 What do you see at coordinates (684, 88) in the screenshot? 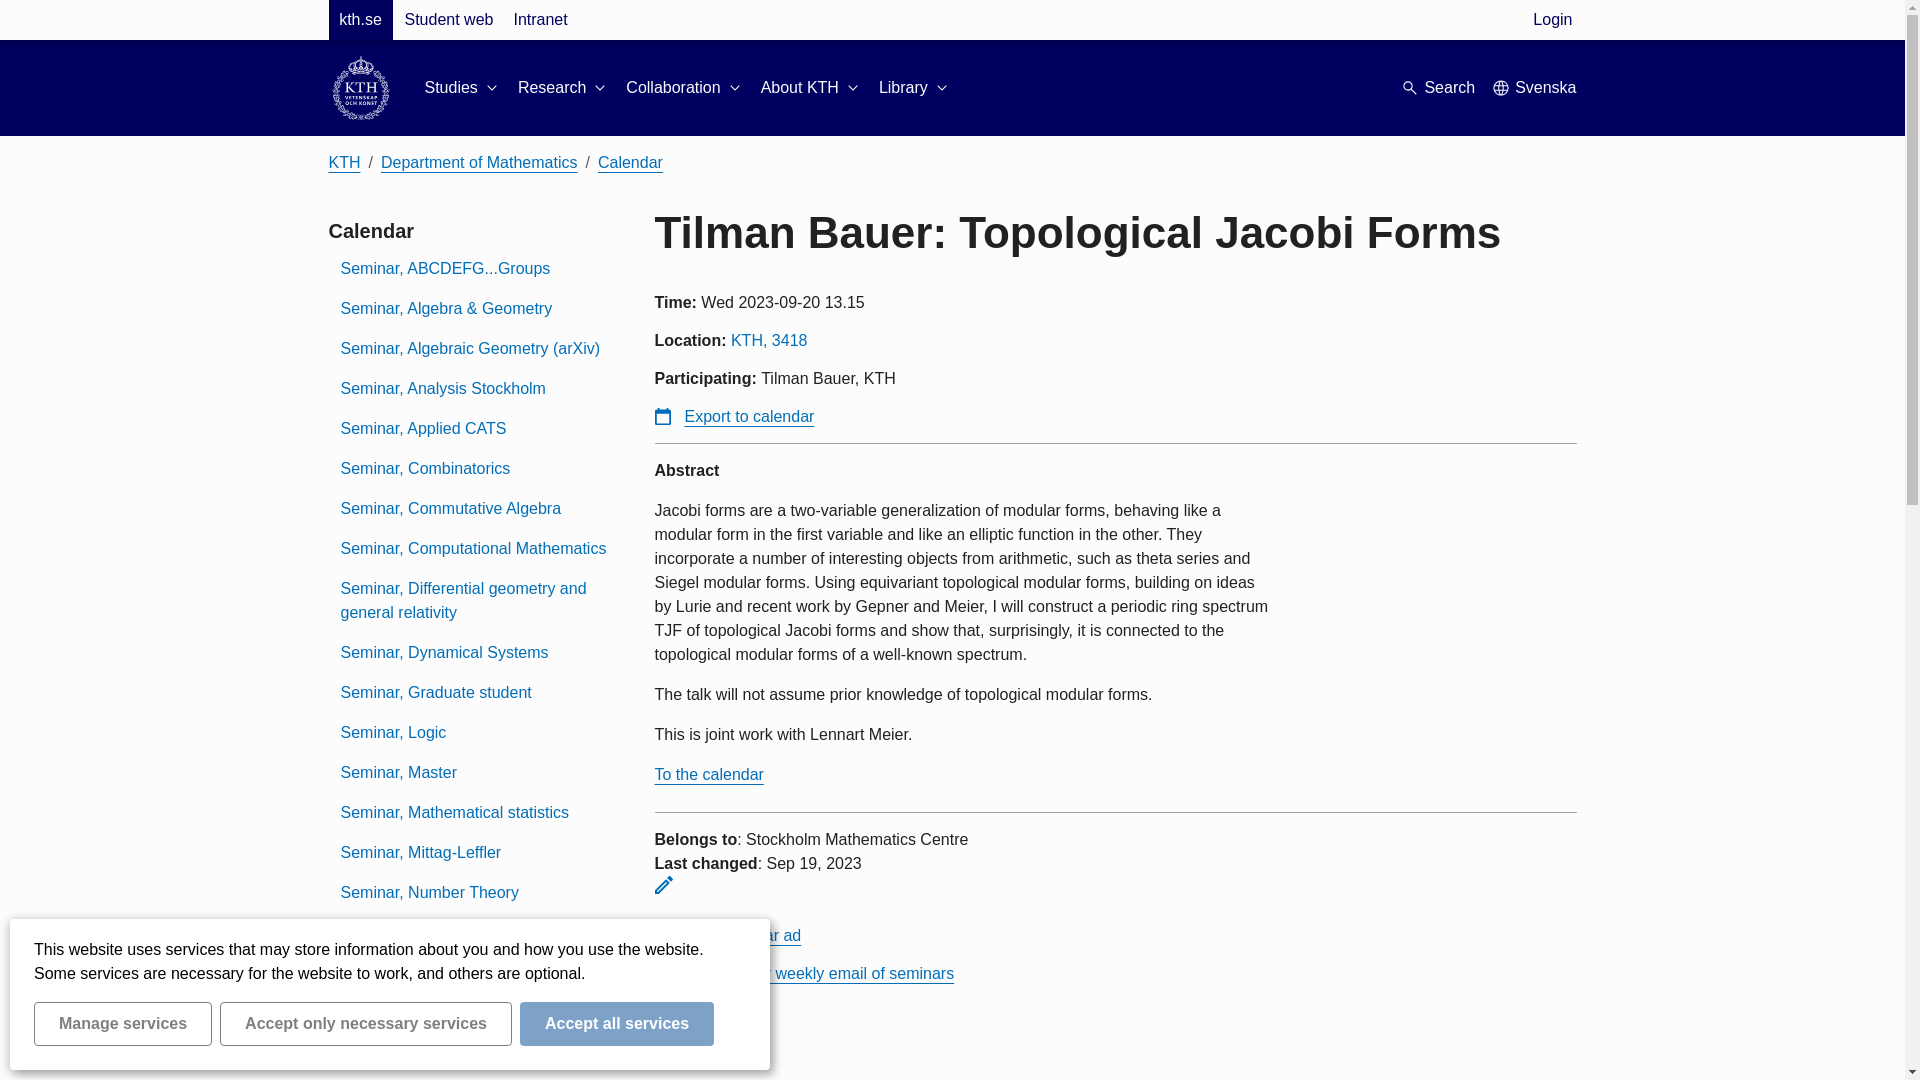
I see `Collaboration` at bounding box center [684, 88].